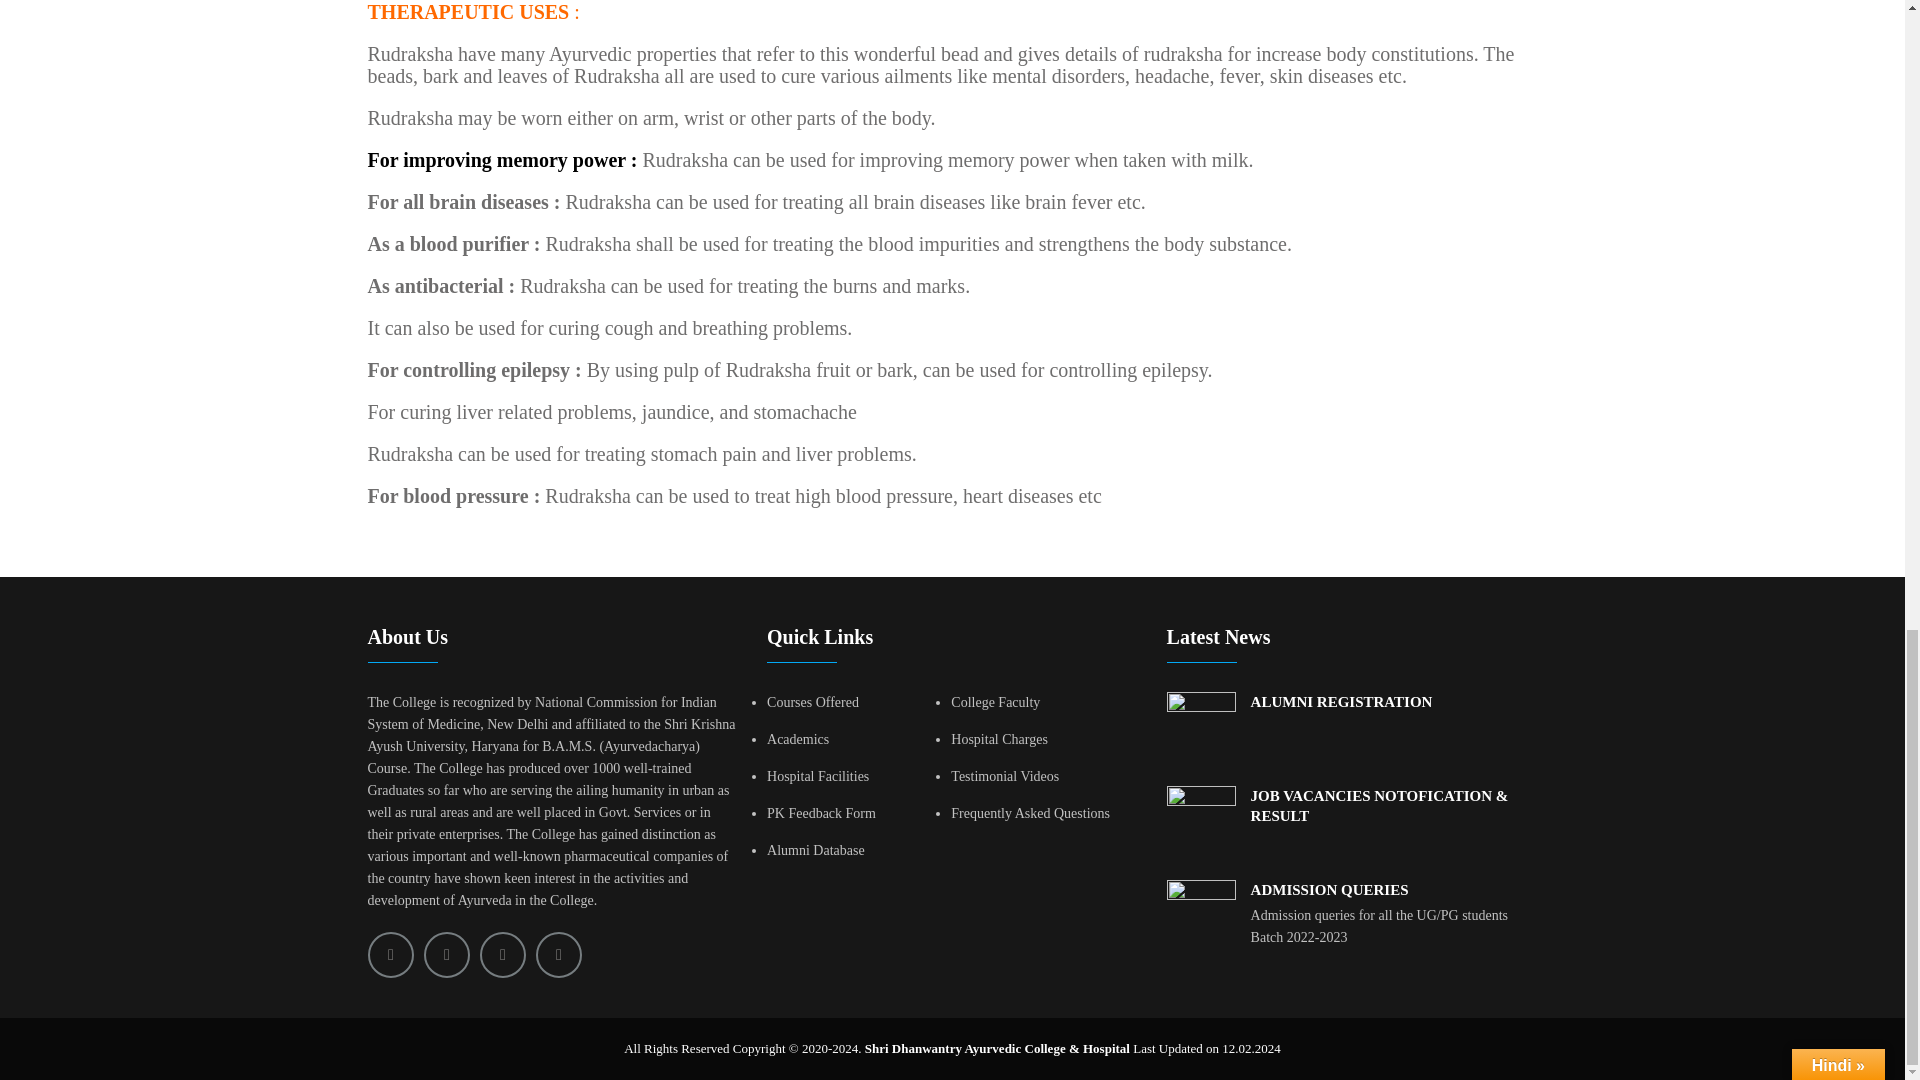 The width and height of the screenshot is (1920, 1080). I want to click on facebook, so click(391, 955).